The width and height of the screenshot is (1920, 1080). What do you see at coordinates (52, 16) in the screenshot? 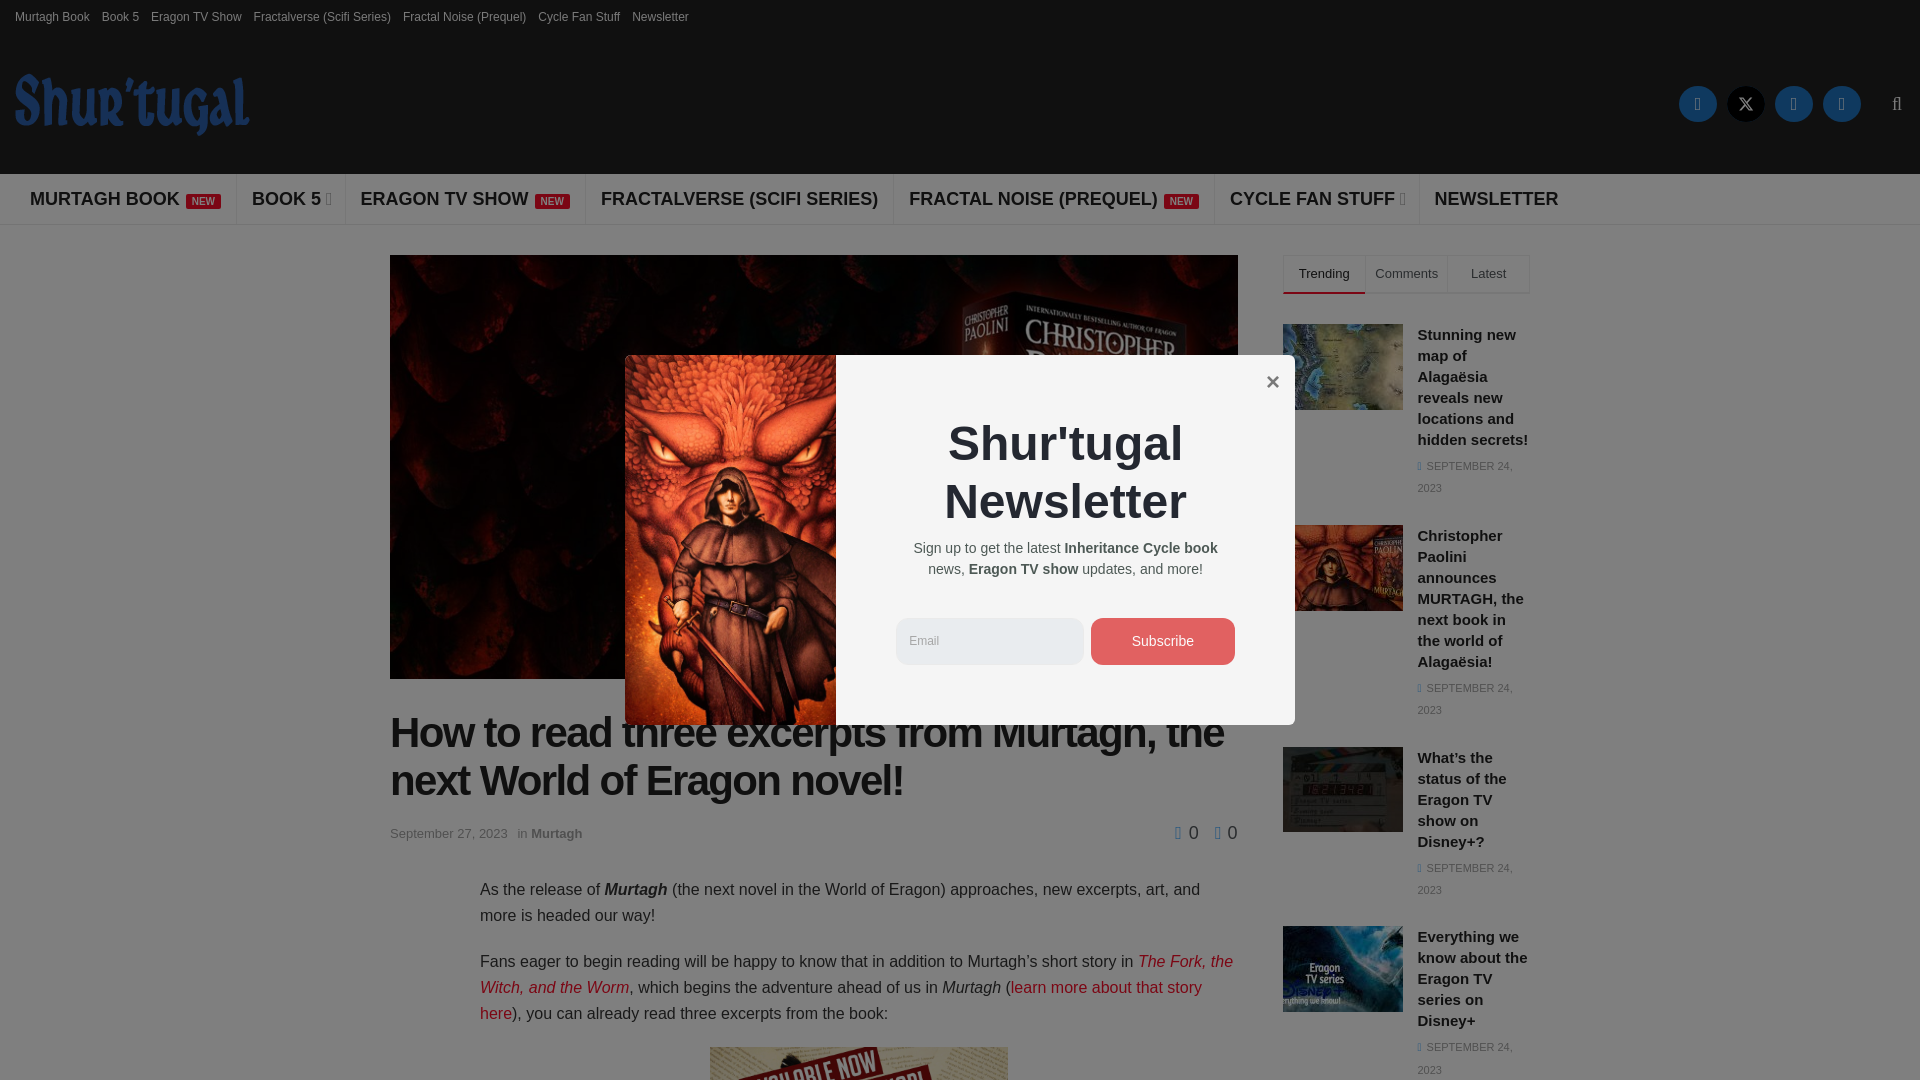
I see `Murtagh Book` at bounding box center [52, 16].